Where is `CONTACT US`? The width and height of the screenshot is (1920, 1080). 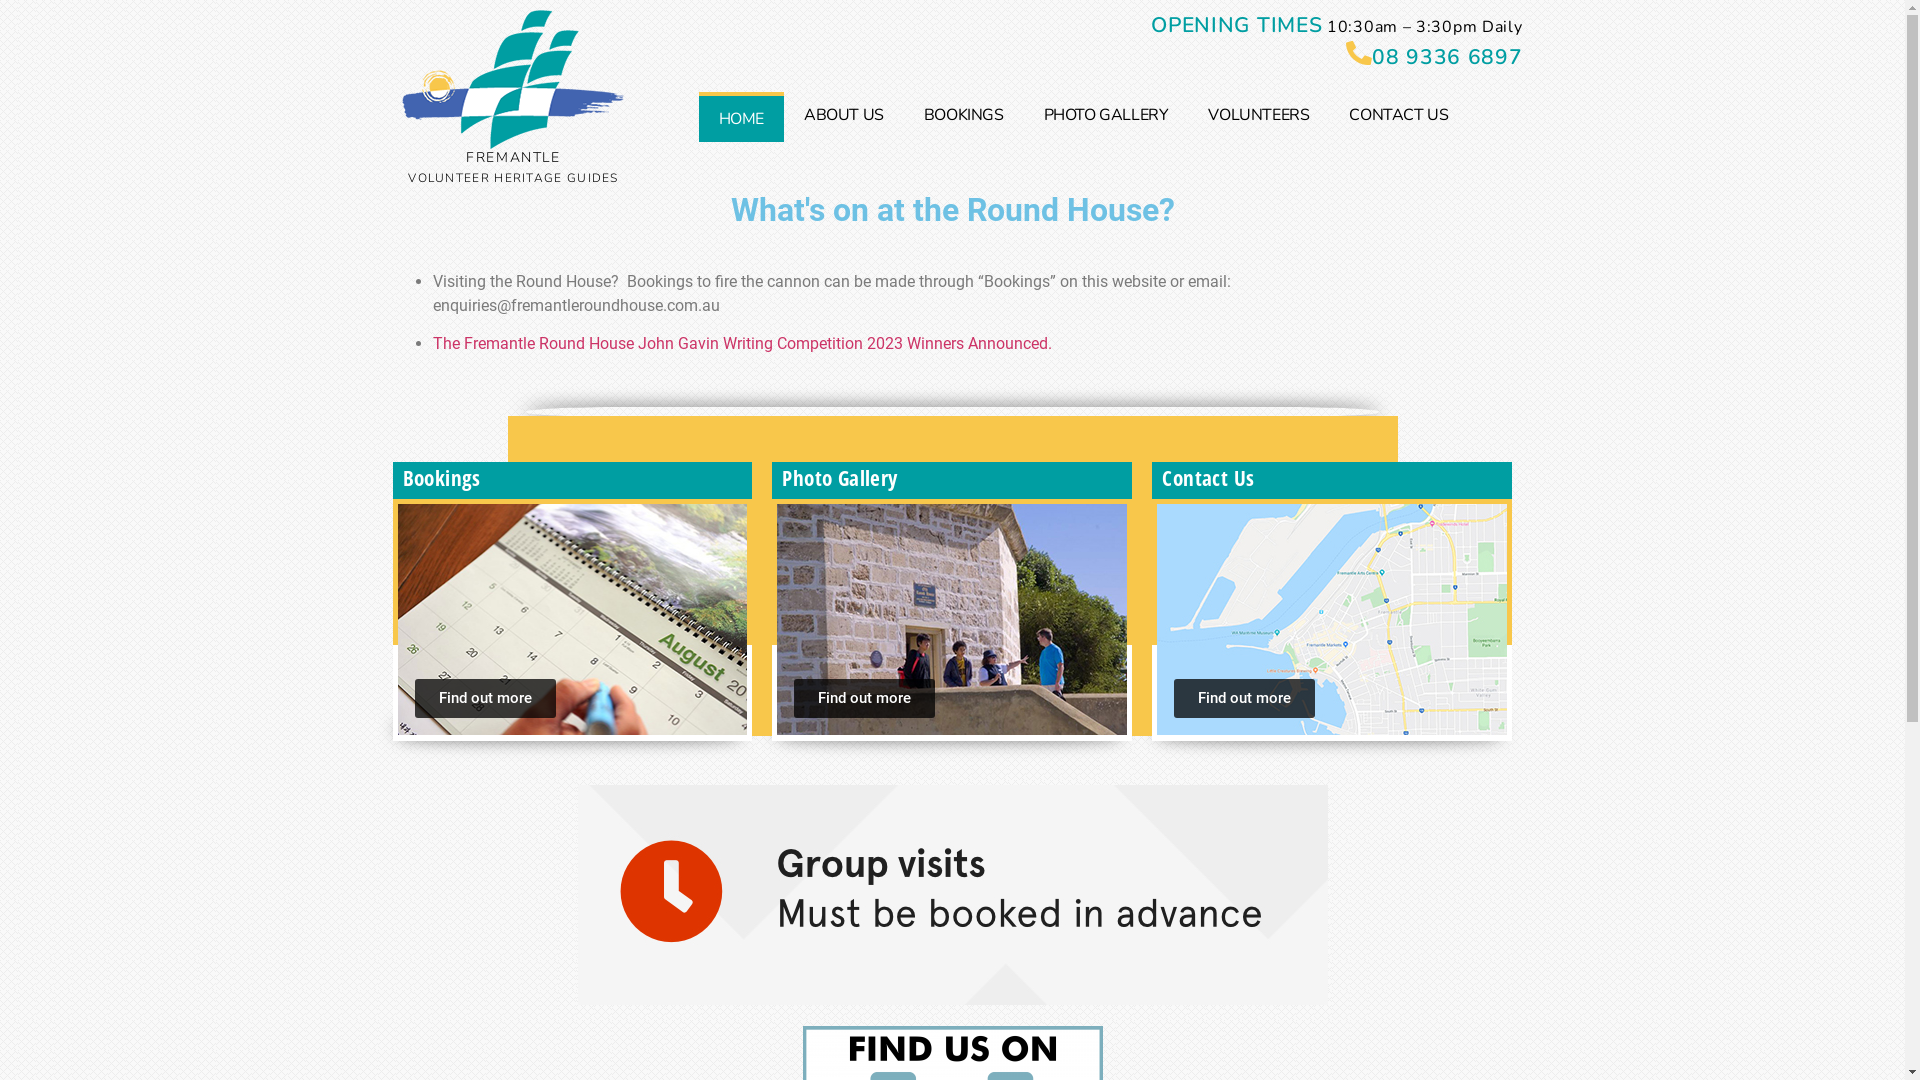
CONTACT US is located at coordinates (1398, 115).